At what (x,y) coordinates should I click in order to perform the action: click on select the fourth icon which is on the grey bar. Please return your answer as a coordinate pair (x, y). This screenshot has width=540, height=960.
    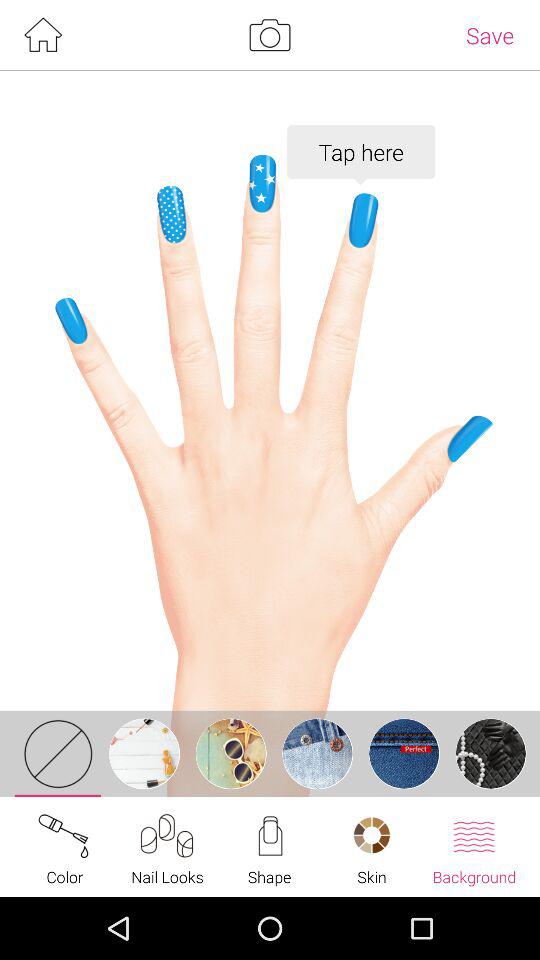
    Looking at the image, I should click on (318, 754).